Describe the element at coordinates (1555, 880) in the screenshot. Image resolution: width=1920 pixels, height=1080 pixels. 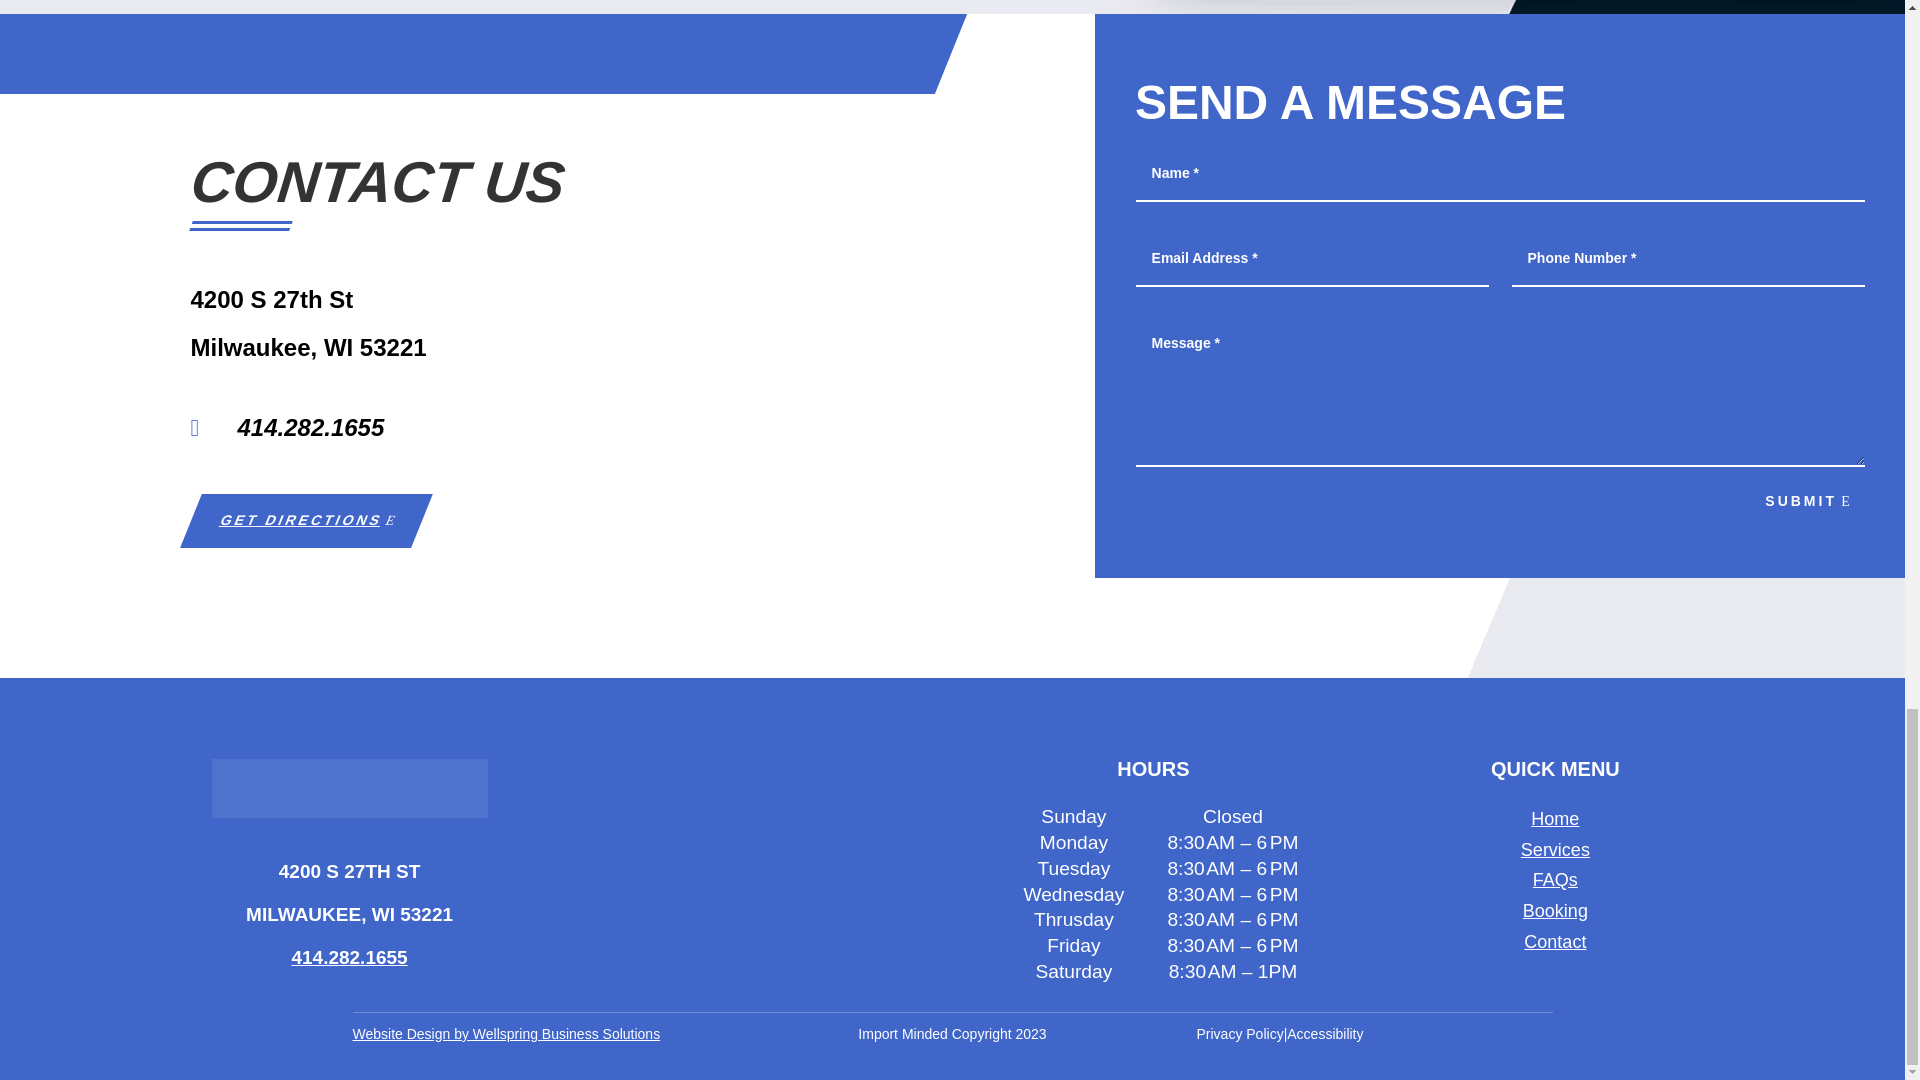
I see `FAQs` at that location.